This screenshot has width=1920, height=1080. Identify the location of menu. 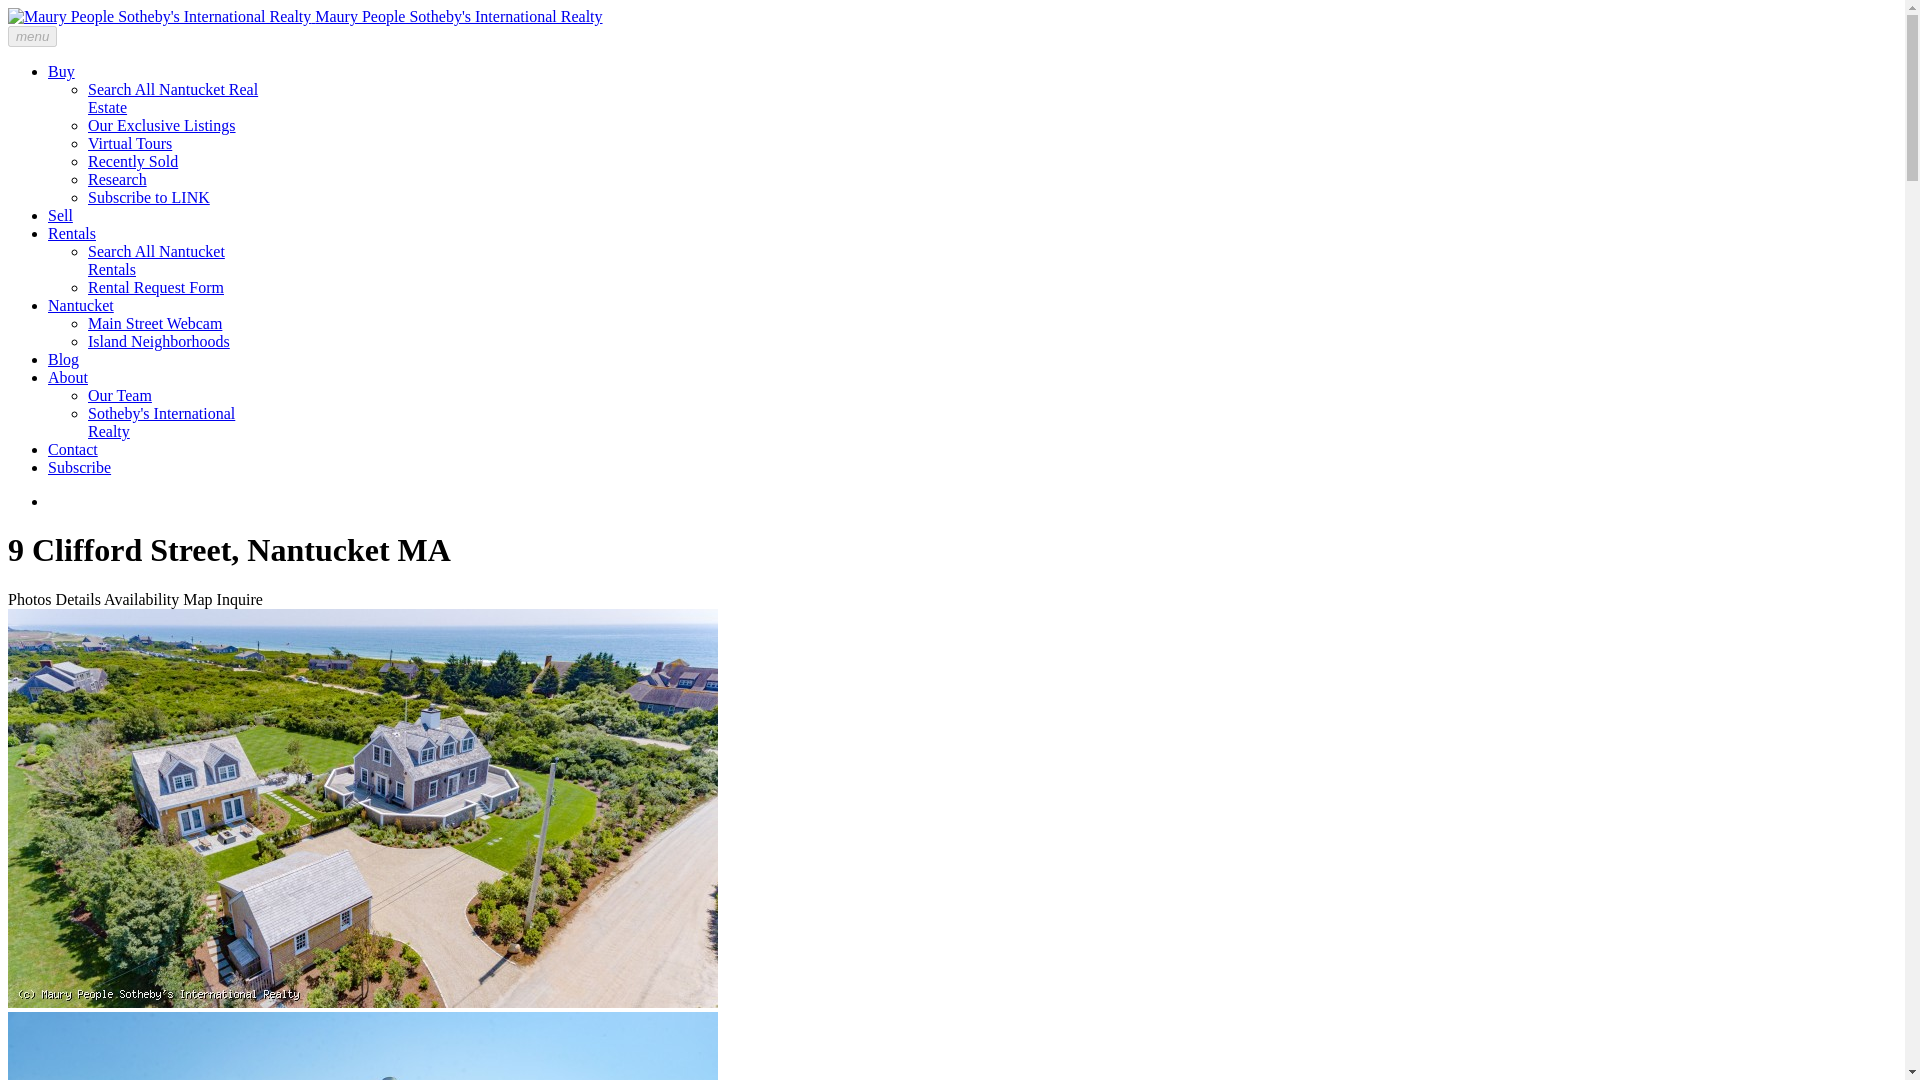
(32, 36).